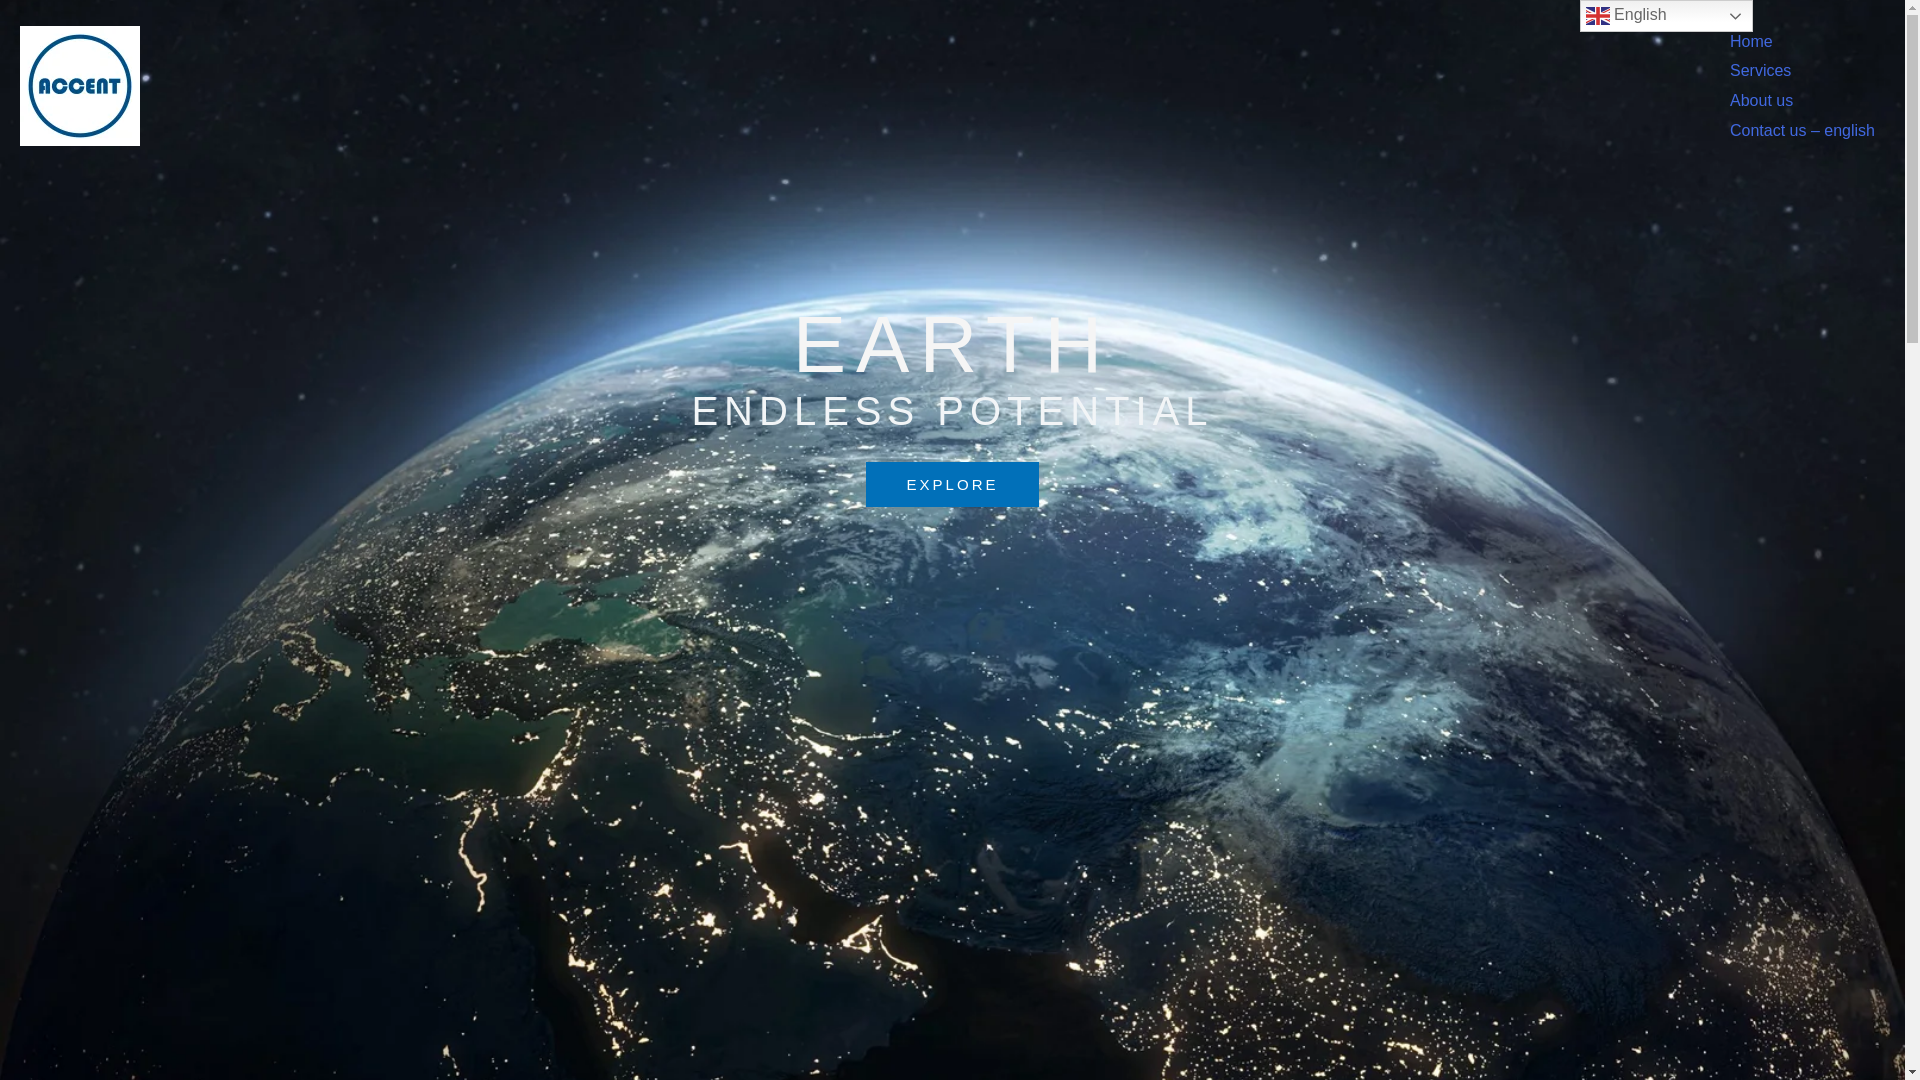 Image resolution: width=1920 pixels, height=1080 pixels. What do you see at coordinates (952, 484) in the screenshot?
I see `EXPLORE` at bounding box center [952, 484].